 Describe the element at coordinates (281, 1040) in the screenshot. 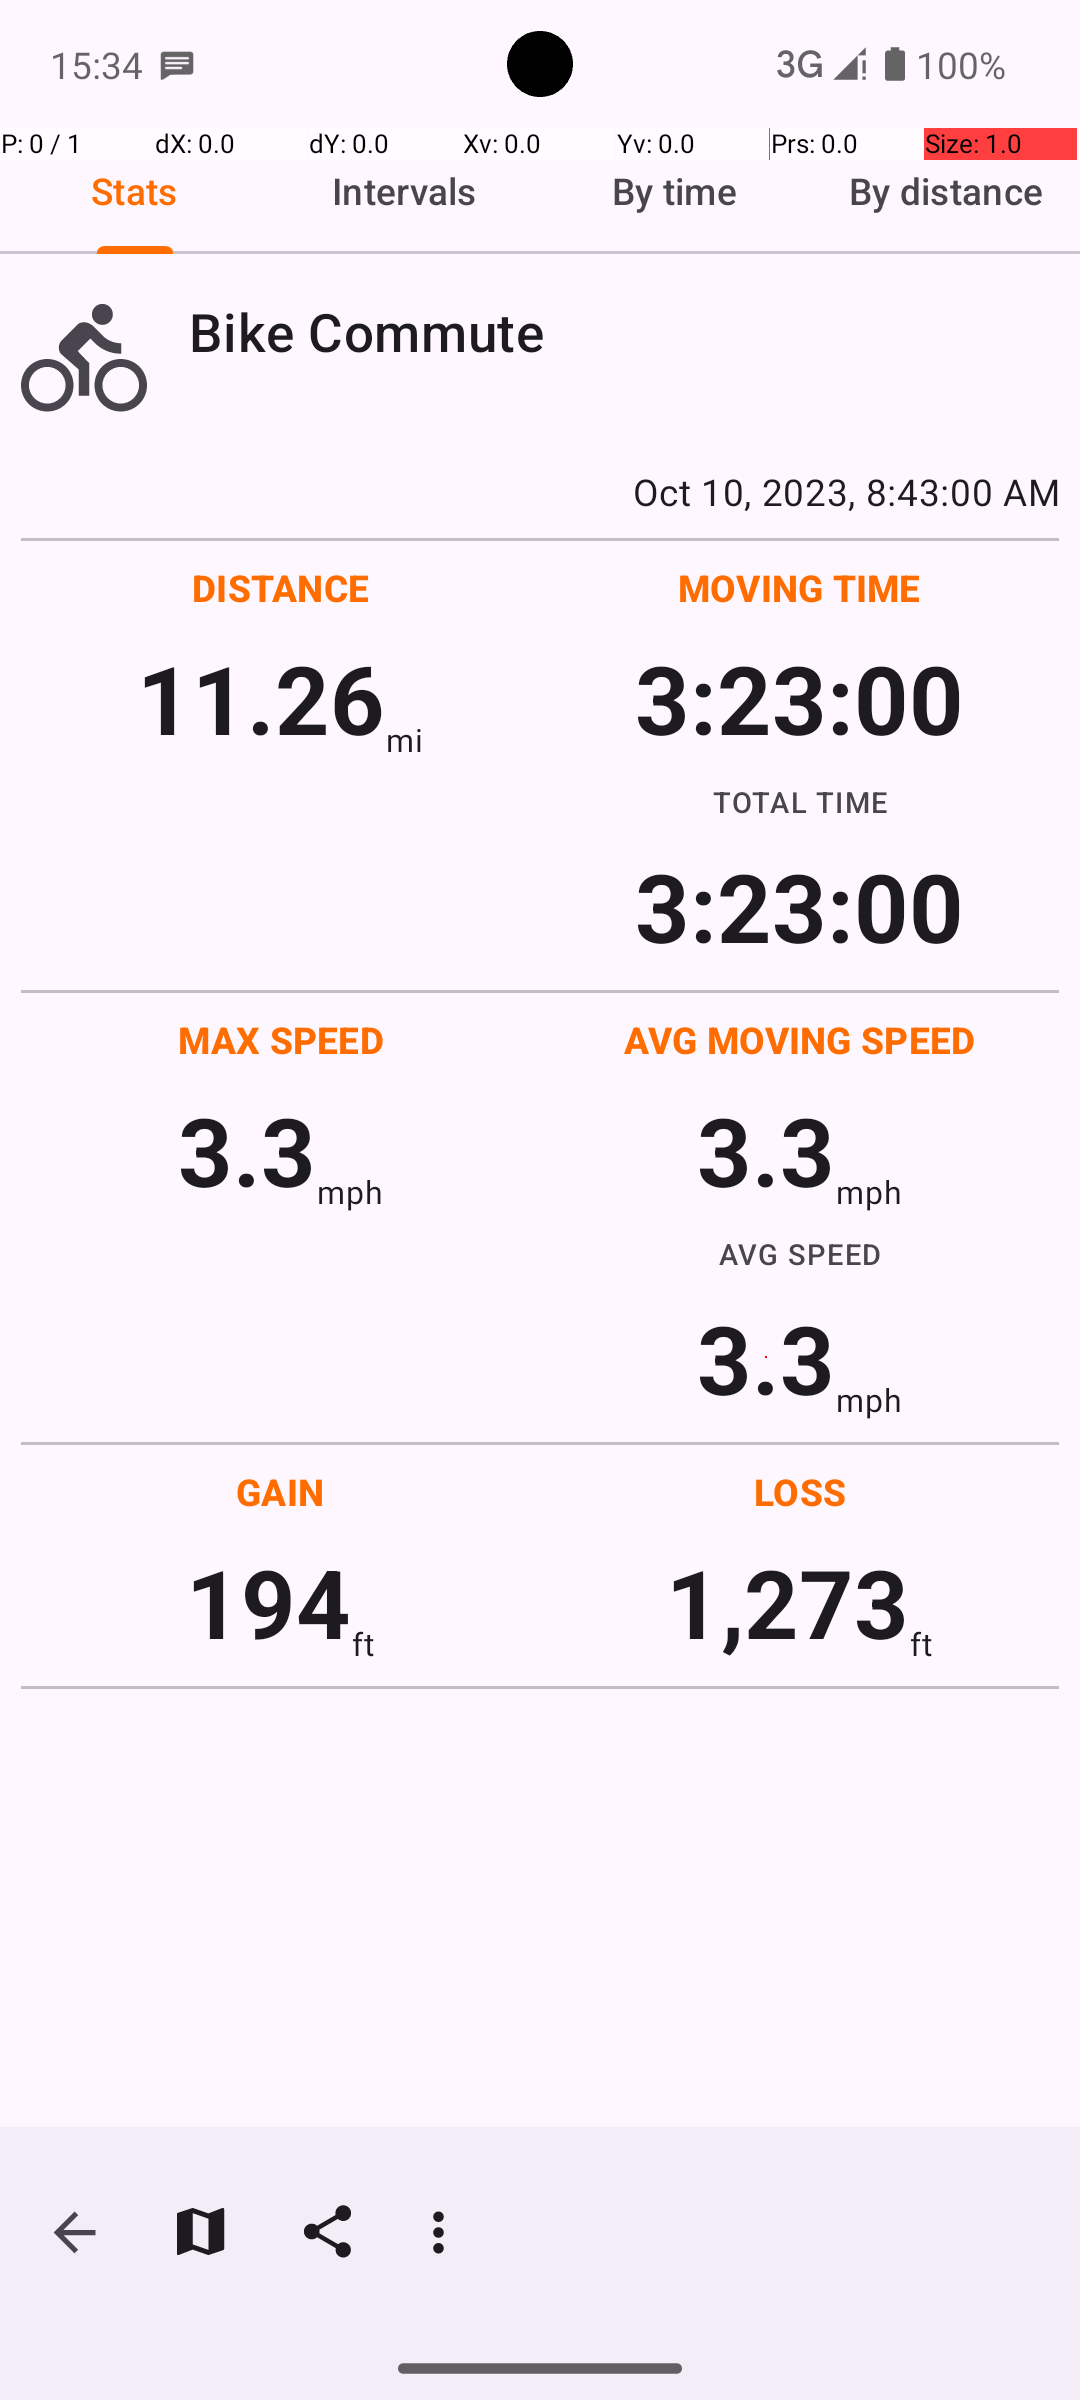

I see `MAX SPEED` at that location.